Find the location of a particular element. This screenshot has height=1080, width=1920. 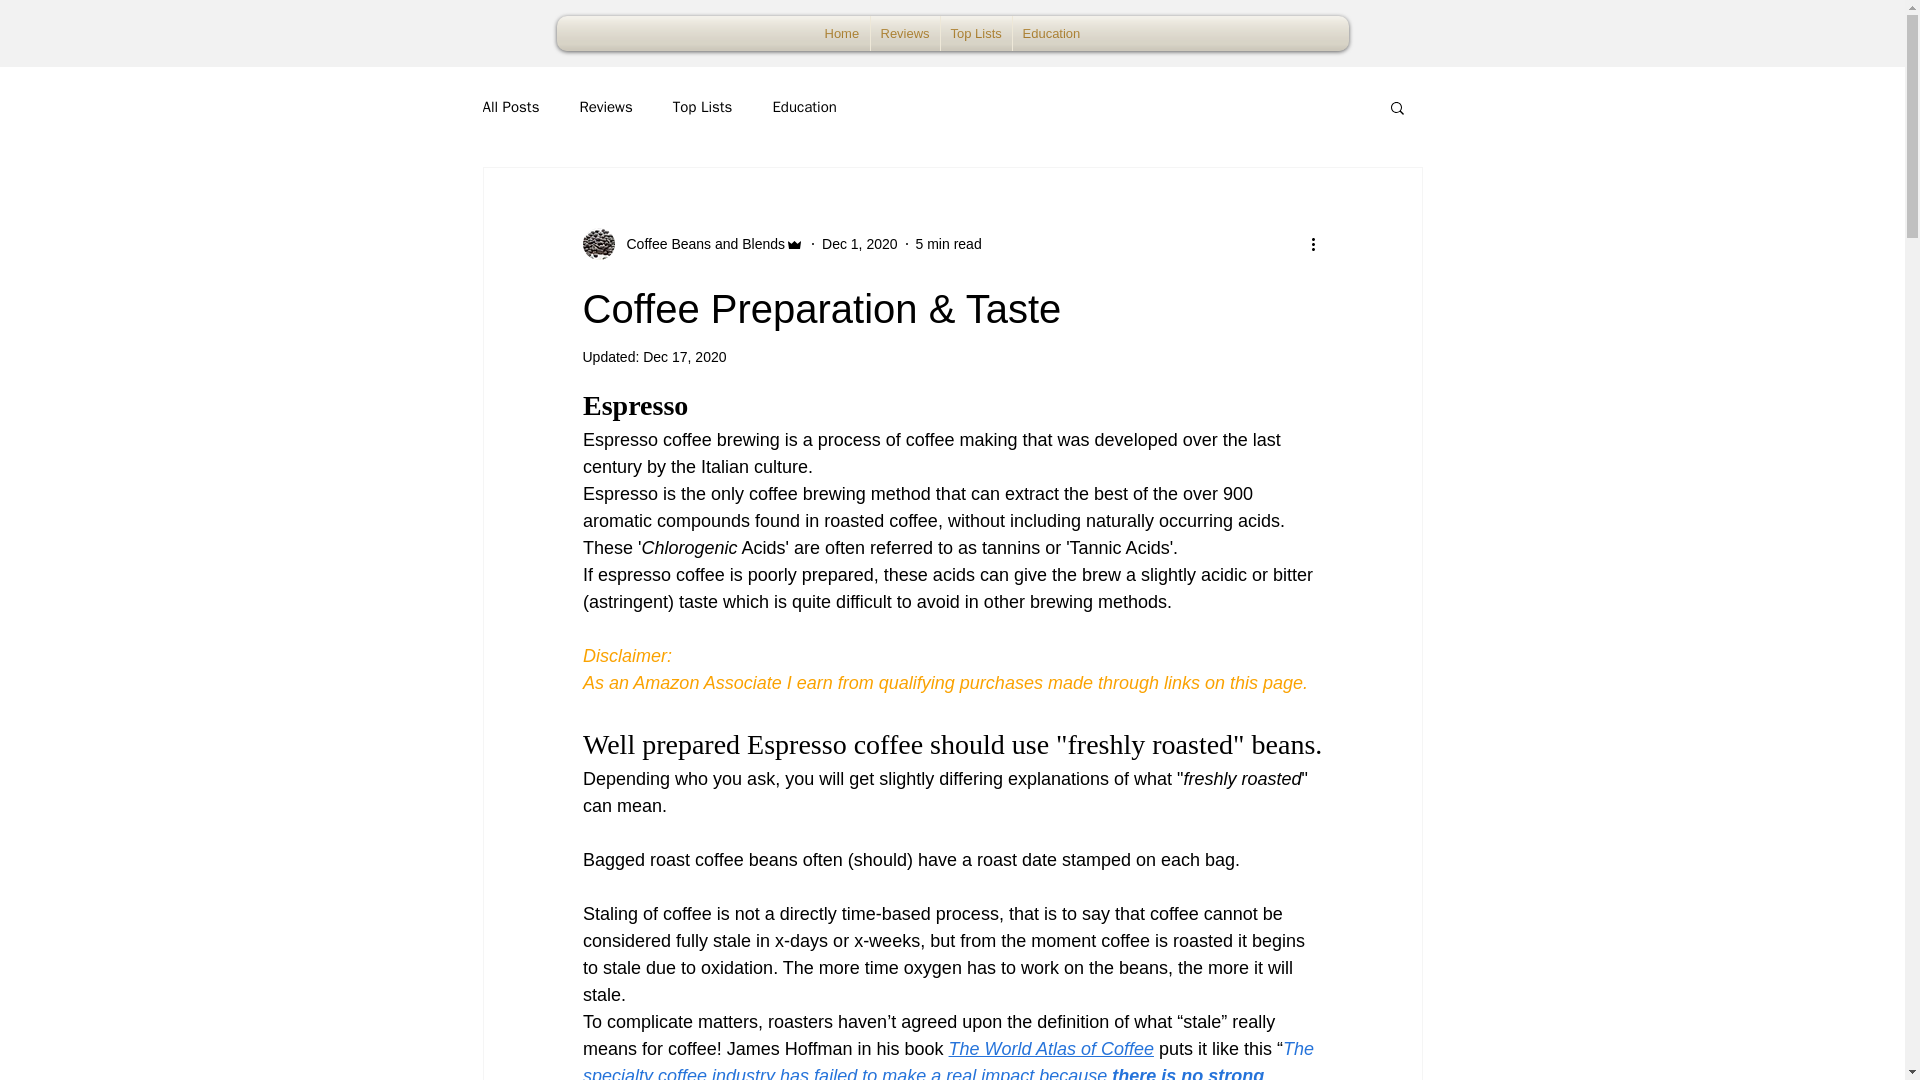

Dec 1, 2020 is located at coordinates (860, 244).